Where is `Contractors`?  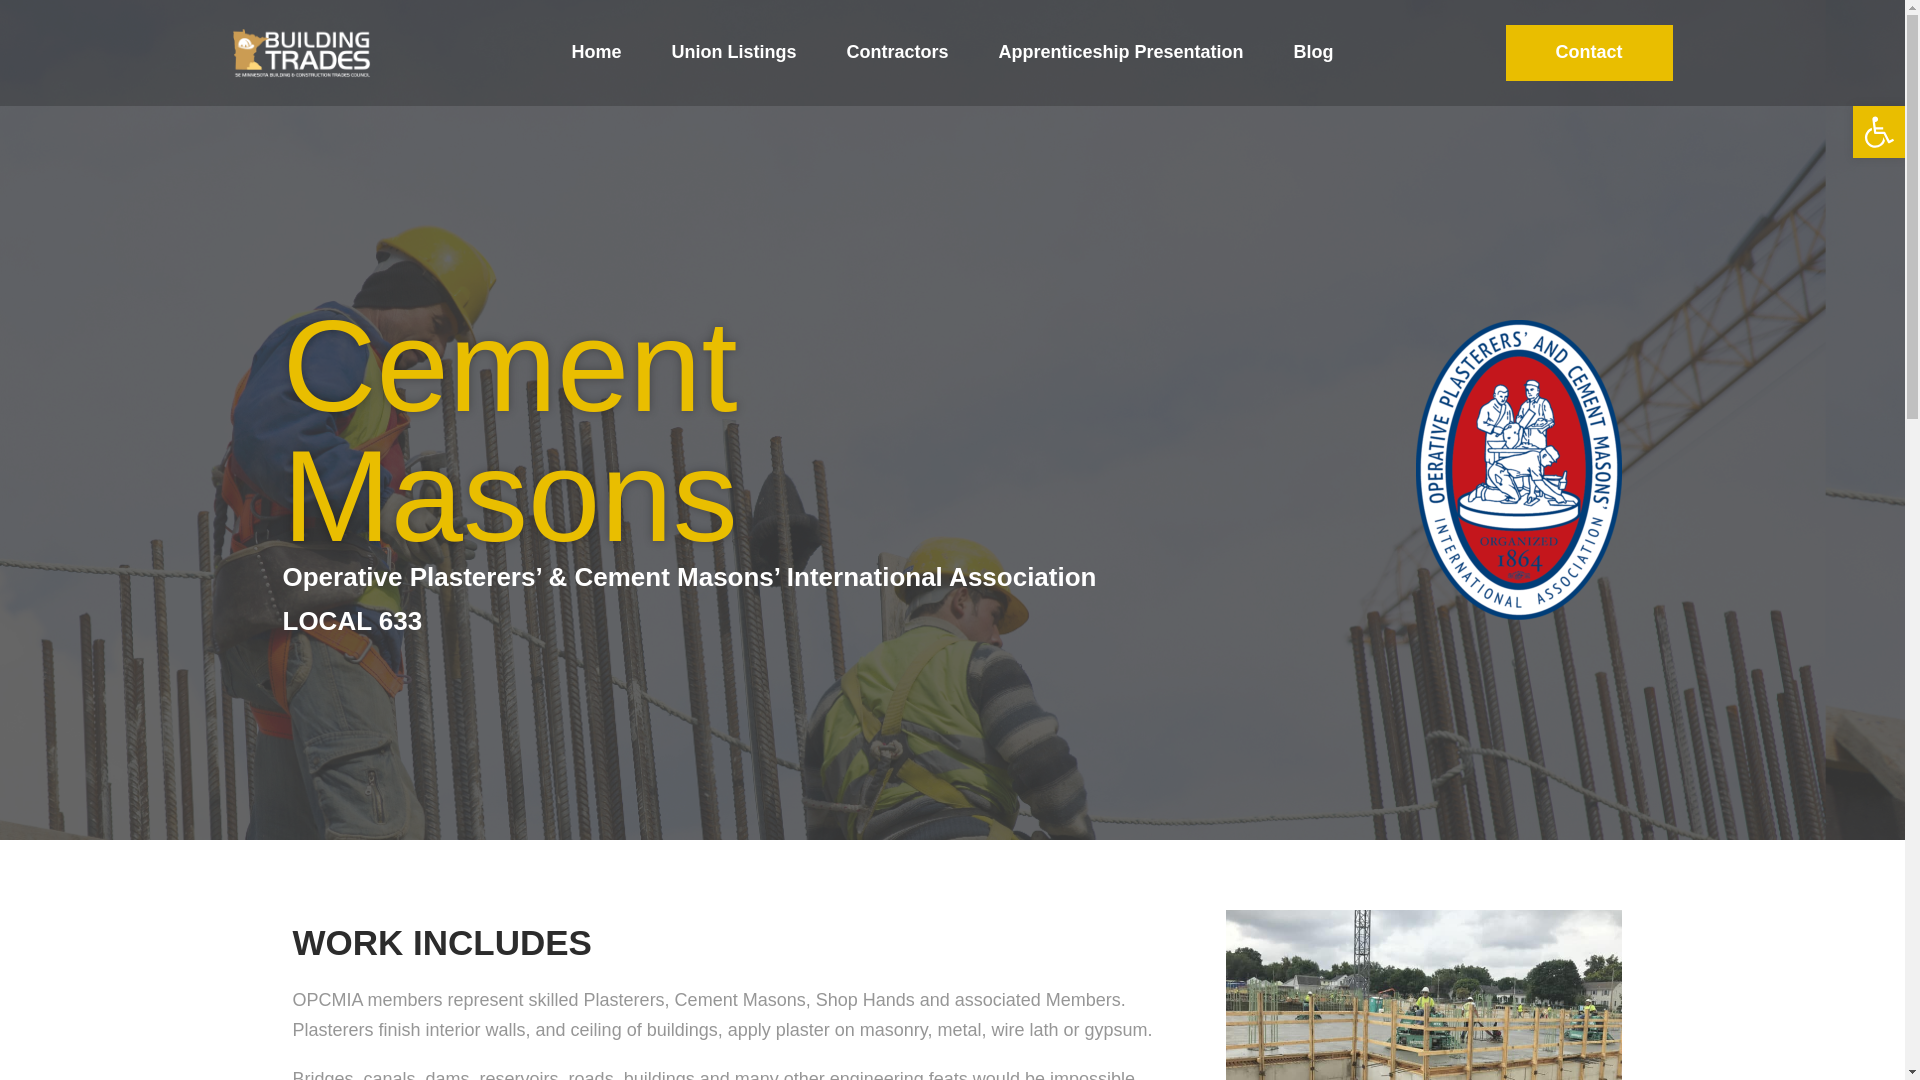 Contractors is located at coordinates (897, 52).